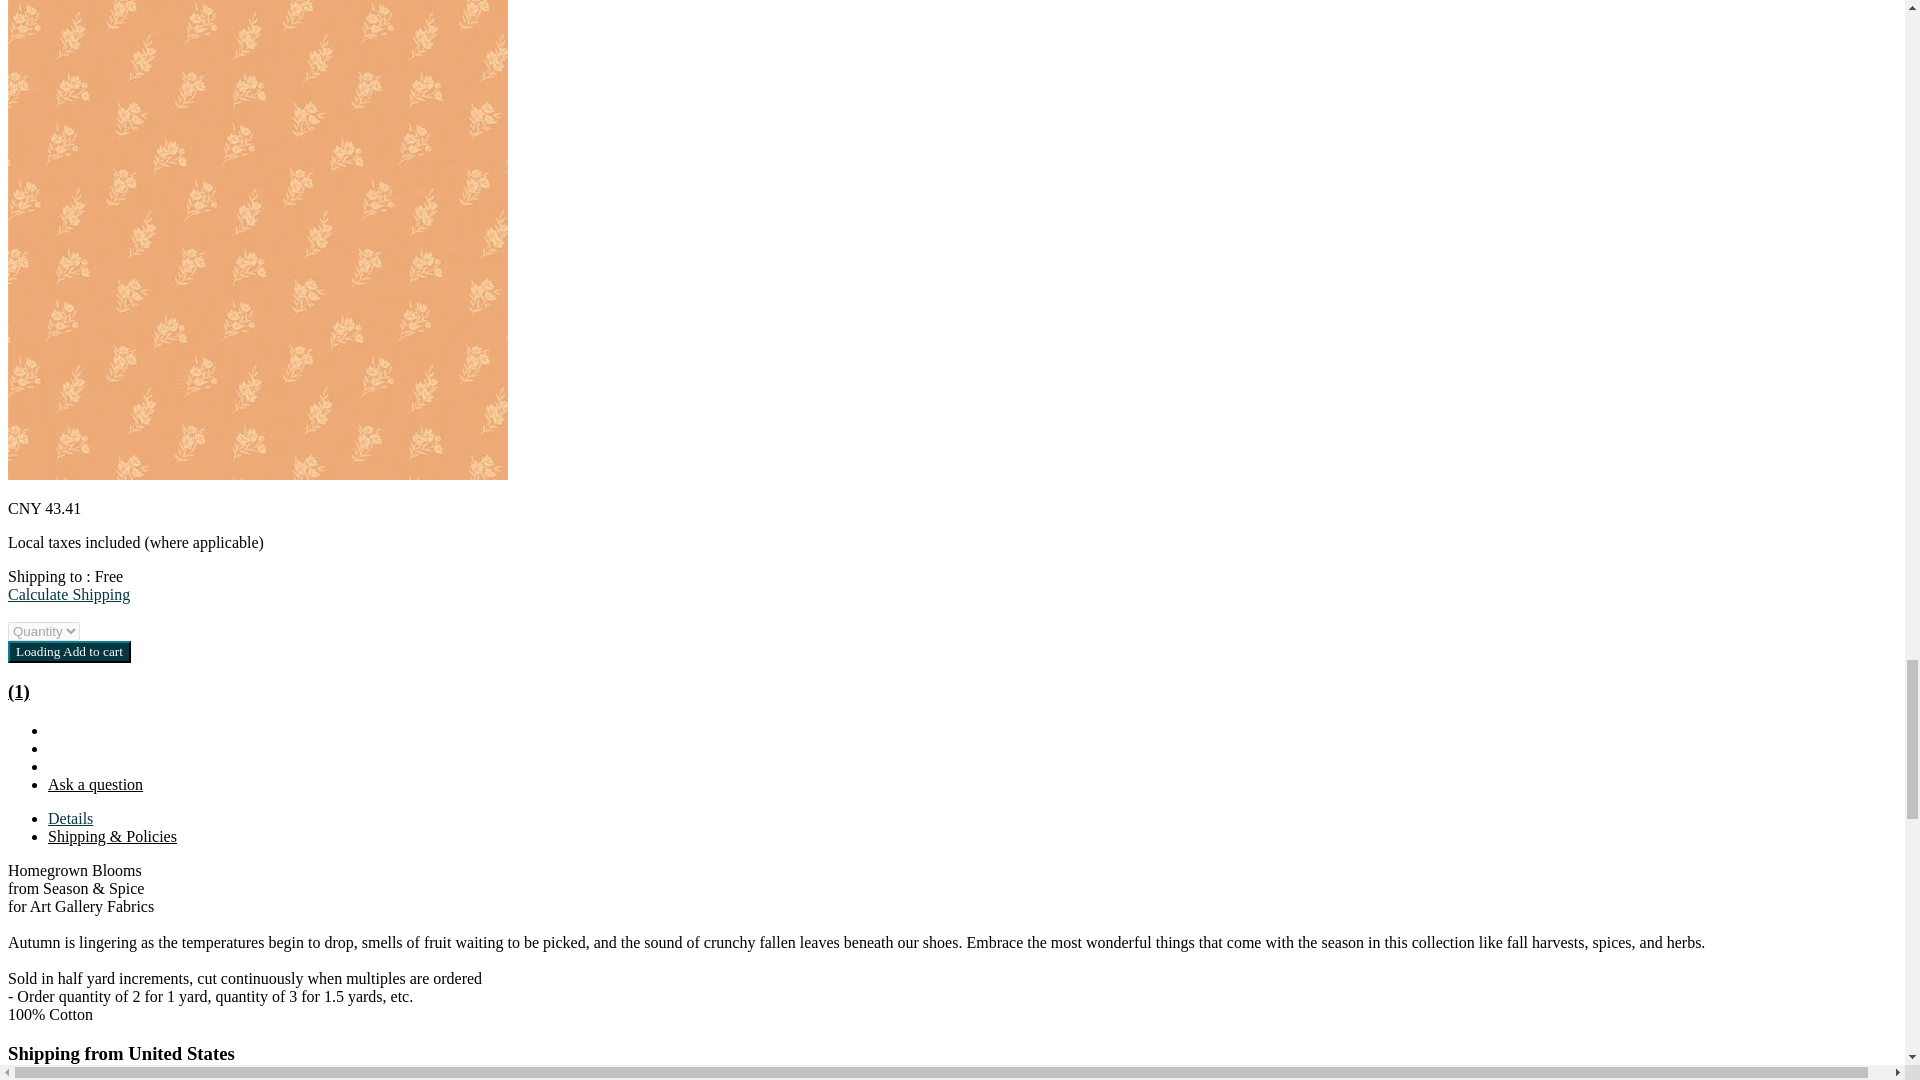  I want to click on Ask a question, so click(95, 784).